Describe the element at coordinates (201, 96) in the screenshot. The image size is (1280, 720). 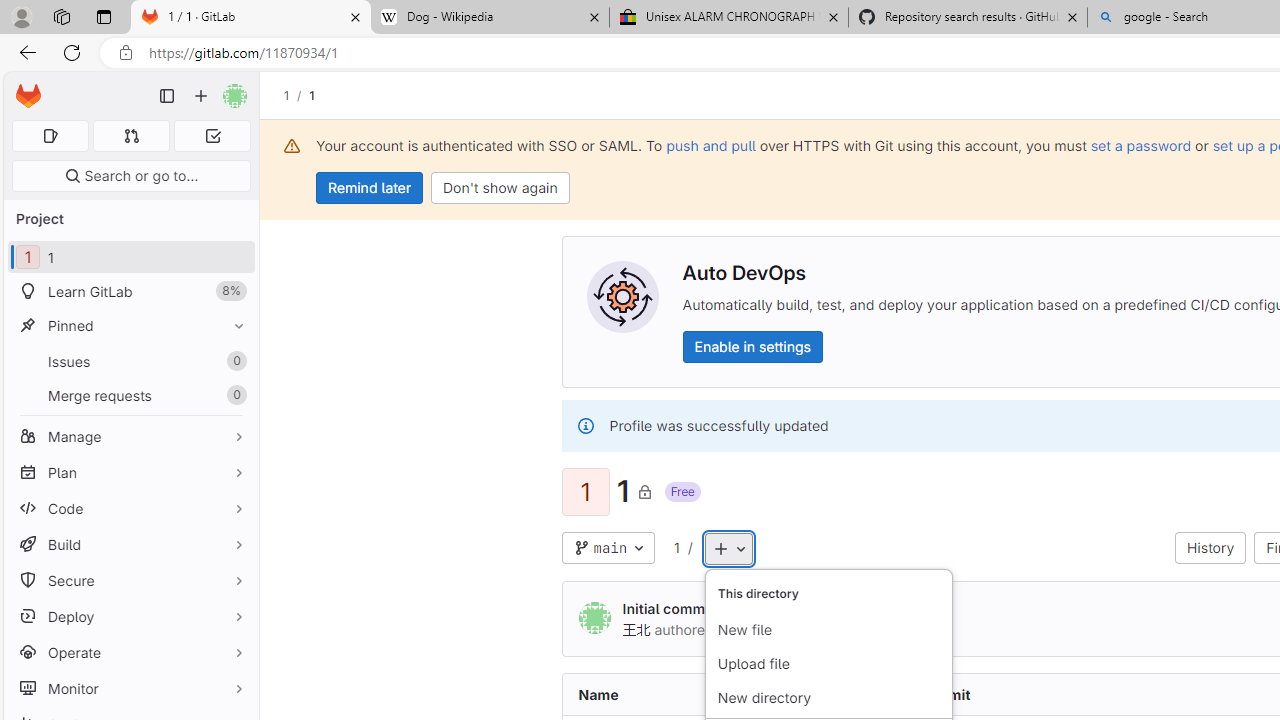
I see `Create new...` at that location.